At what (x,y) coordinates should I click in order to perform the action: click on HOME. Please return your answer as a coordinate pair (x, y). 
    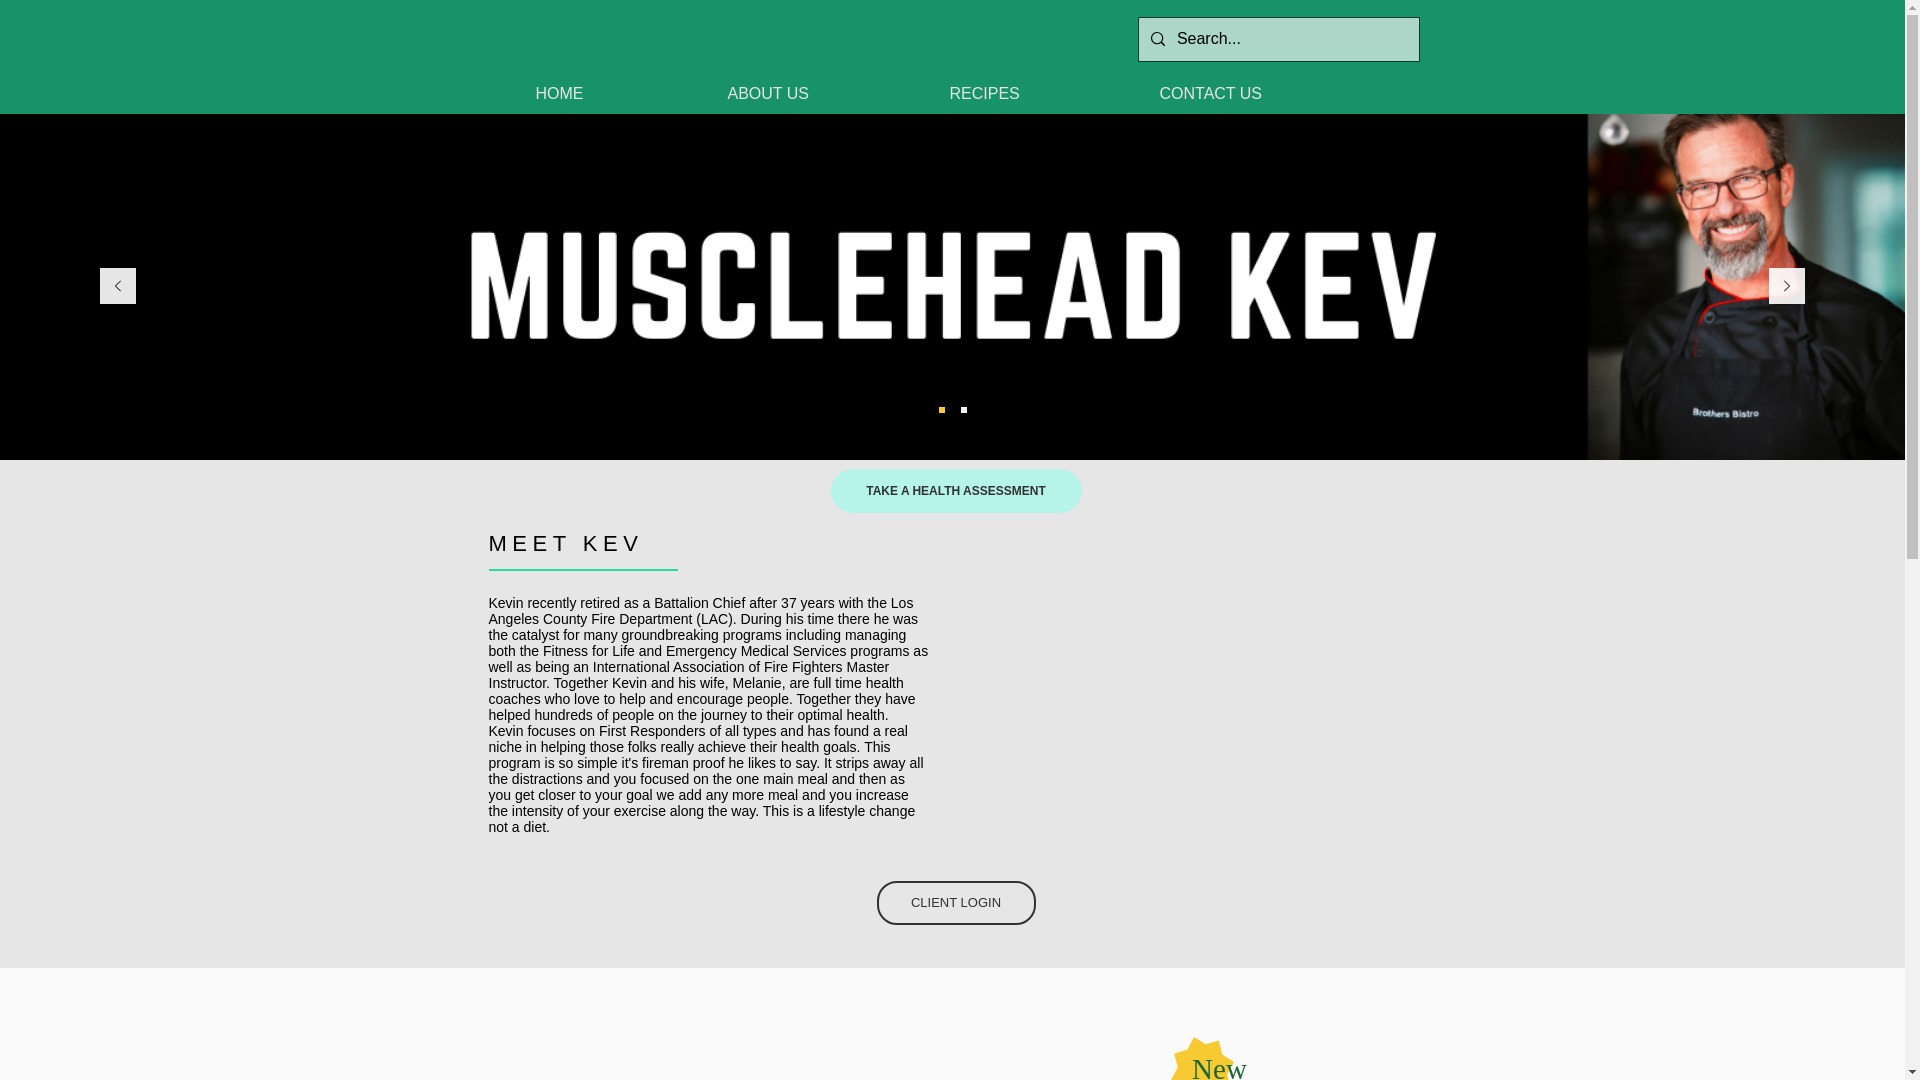
    Looking at the image, I should click on (616, 94).